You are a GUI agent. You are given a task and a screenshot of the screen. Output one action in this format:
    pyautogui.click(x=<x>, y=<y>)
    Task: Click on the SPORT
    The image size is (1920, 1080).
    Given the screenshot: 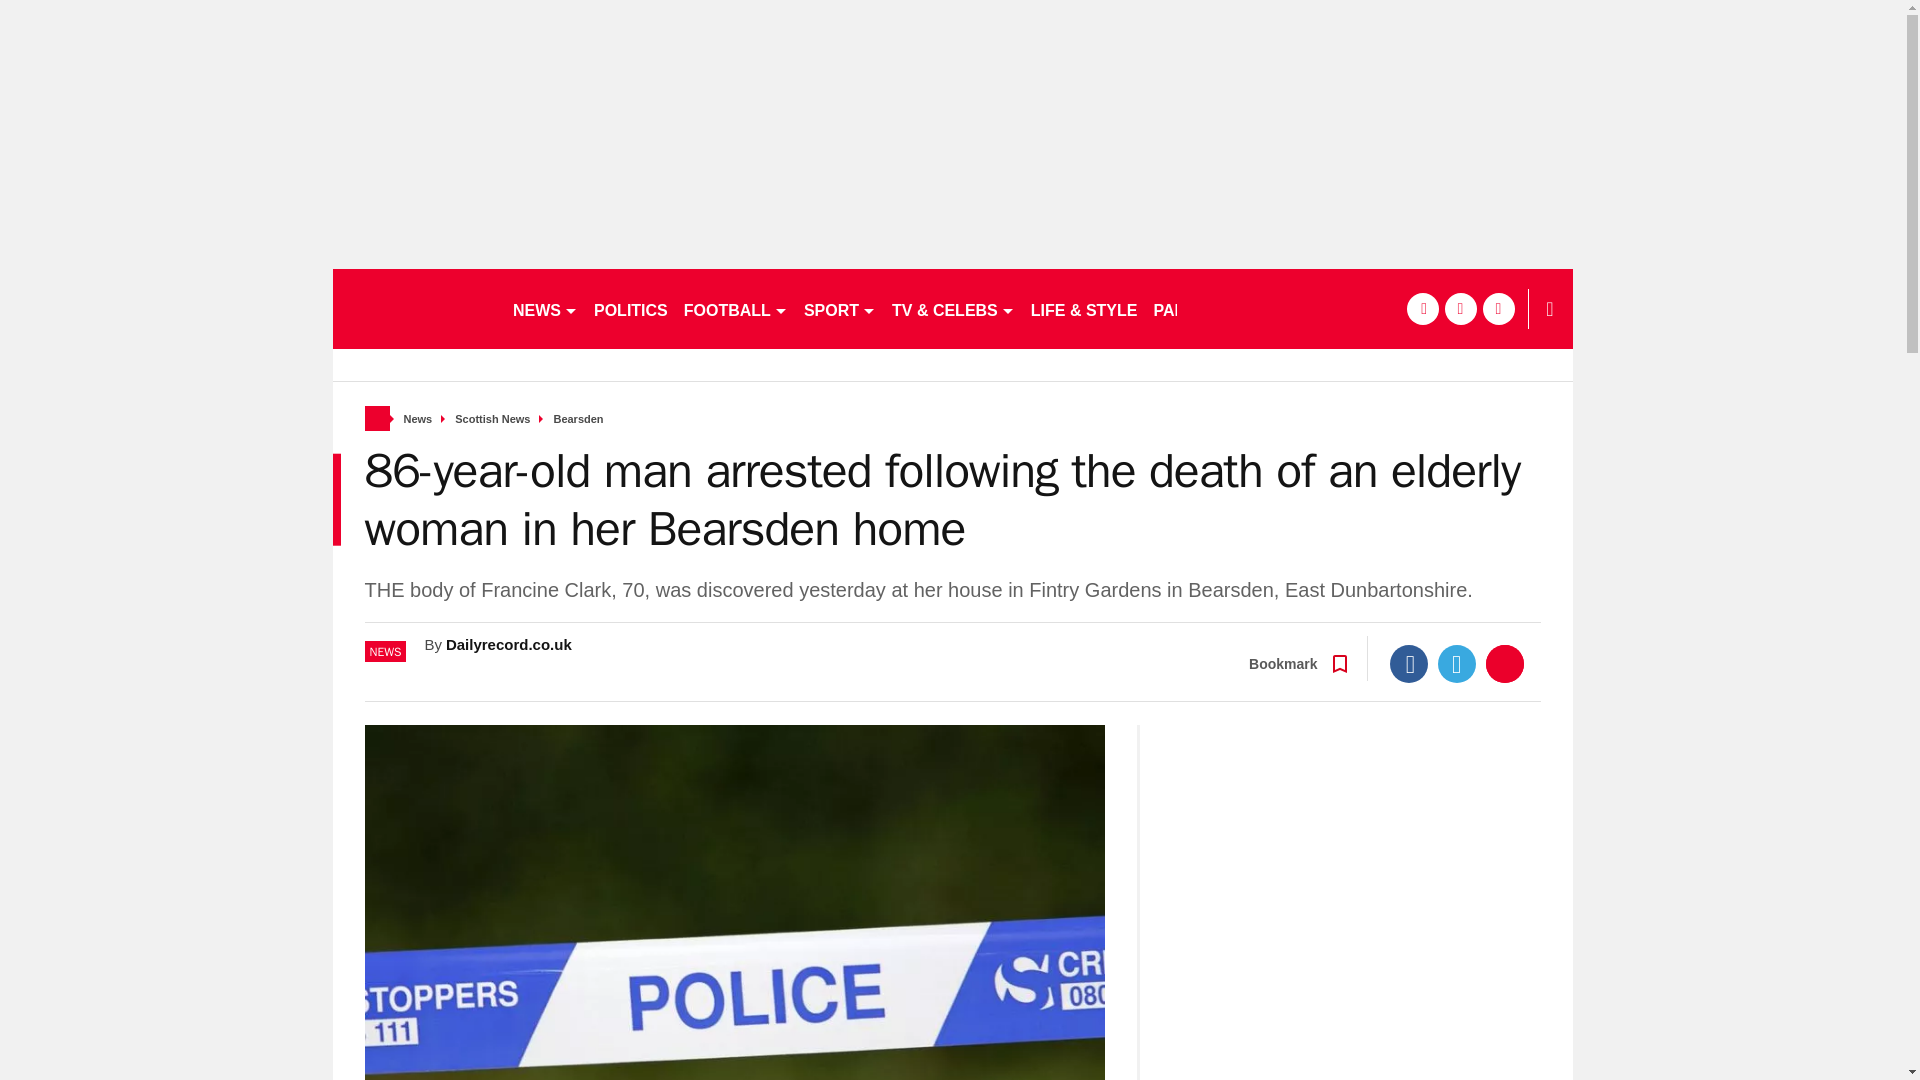 What is the action you would take?
    pyautogui.click(x=840, y=308)
    